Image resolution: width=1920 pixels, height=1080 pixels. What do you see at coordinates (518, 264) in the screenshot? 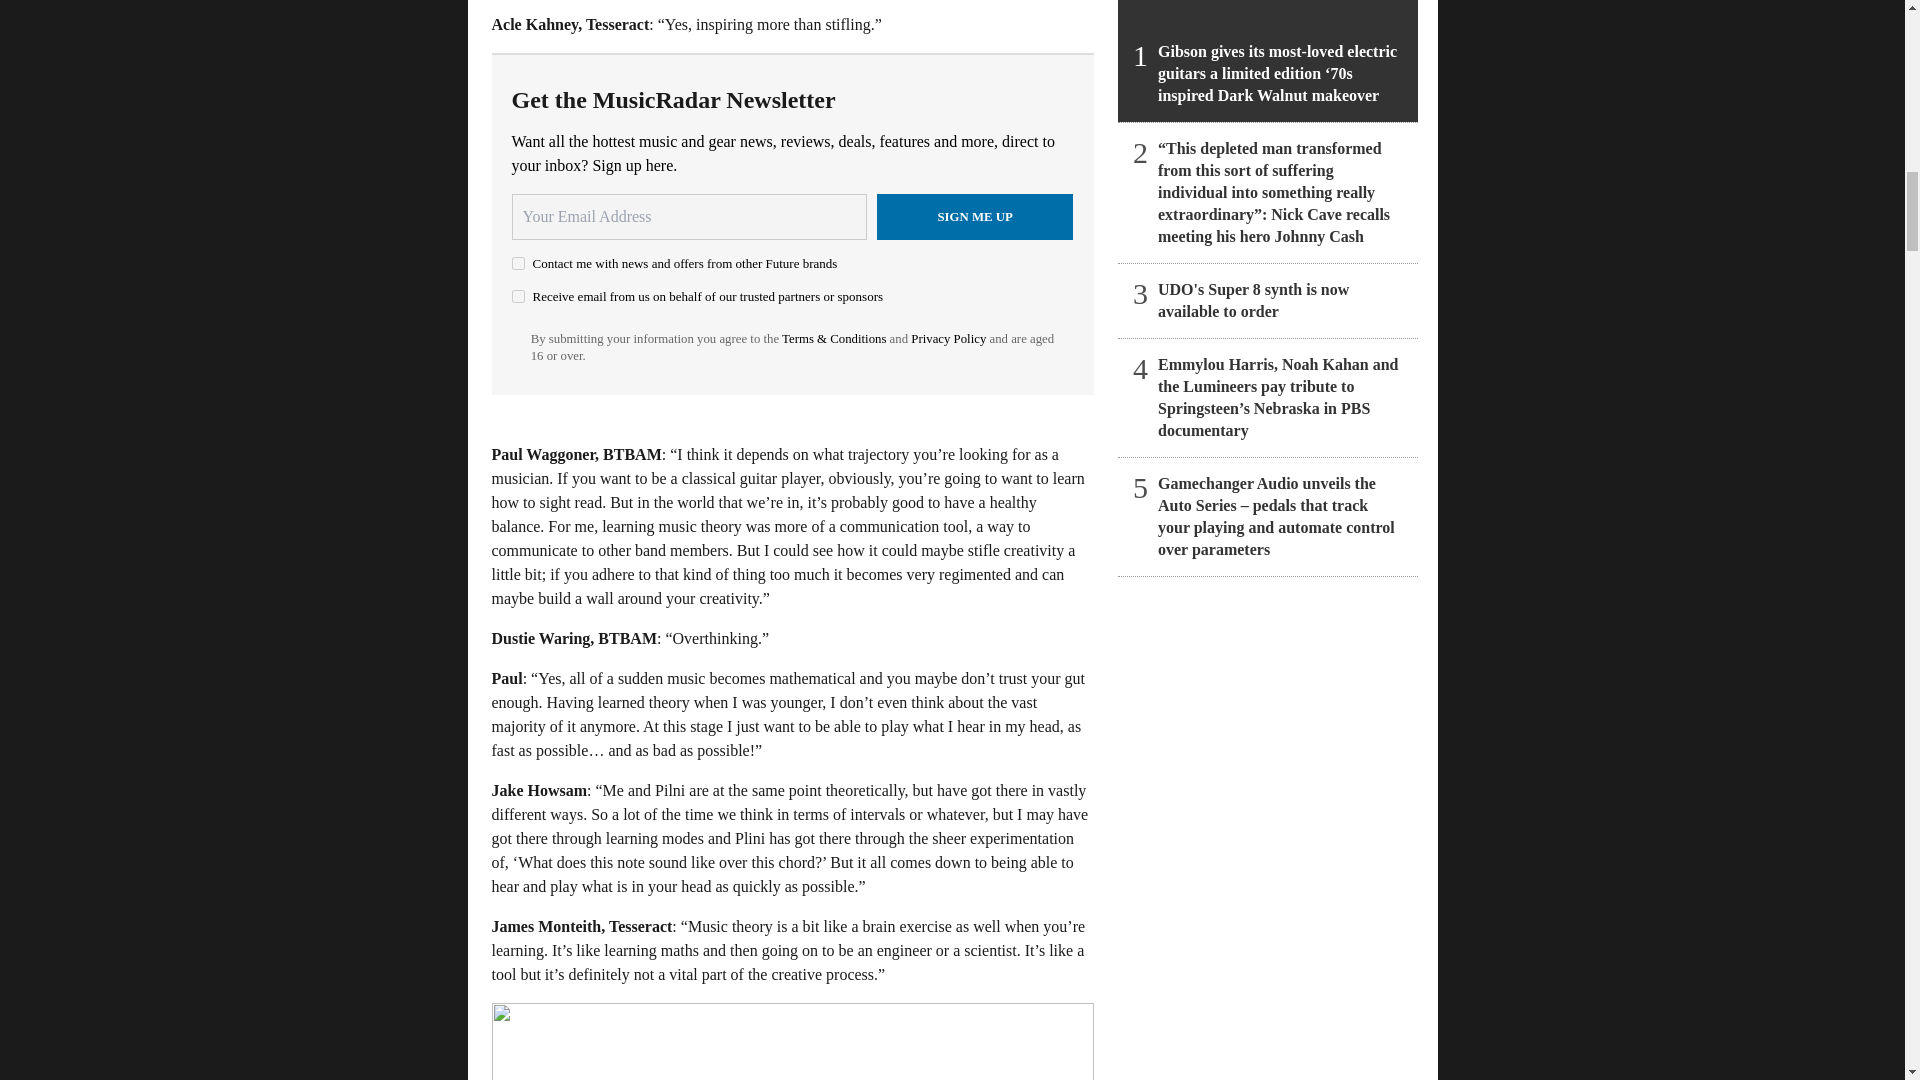
I see `on` at bounding box center [518, 264].